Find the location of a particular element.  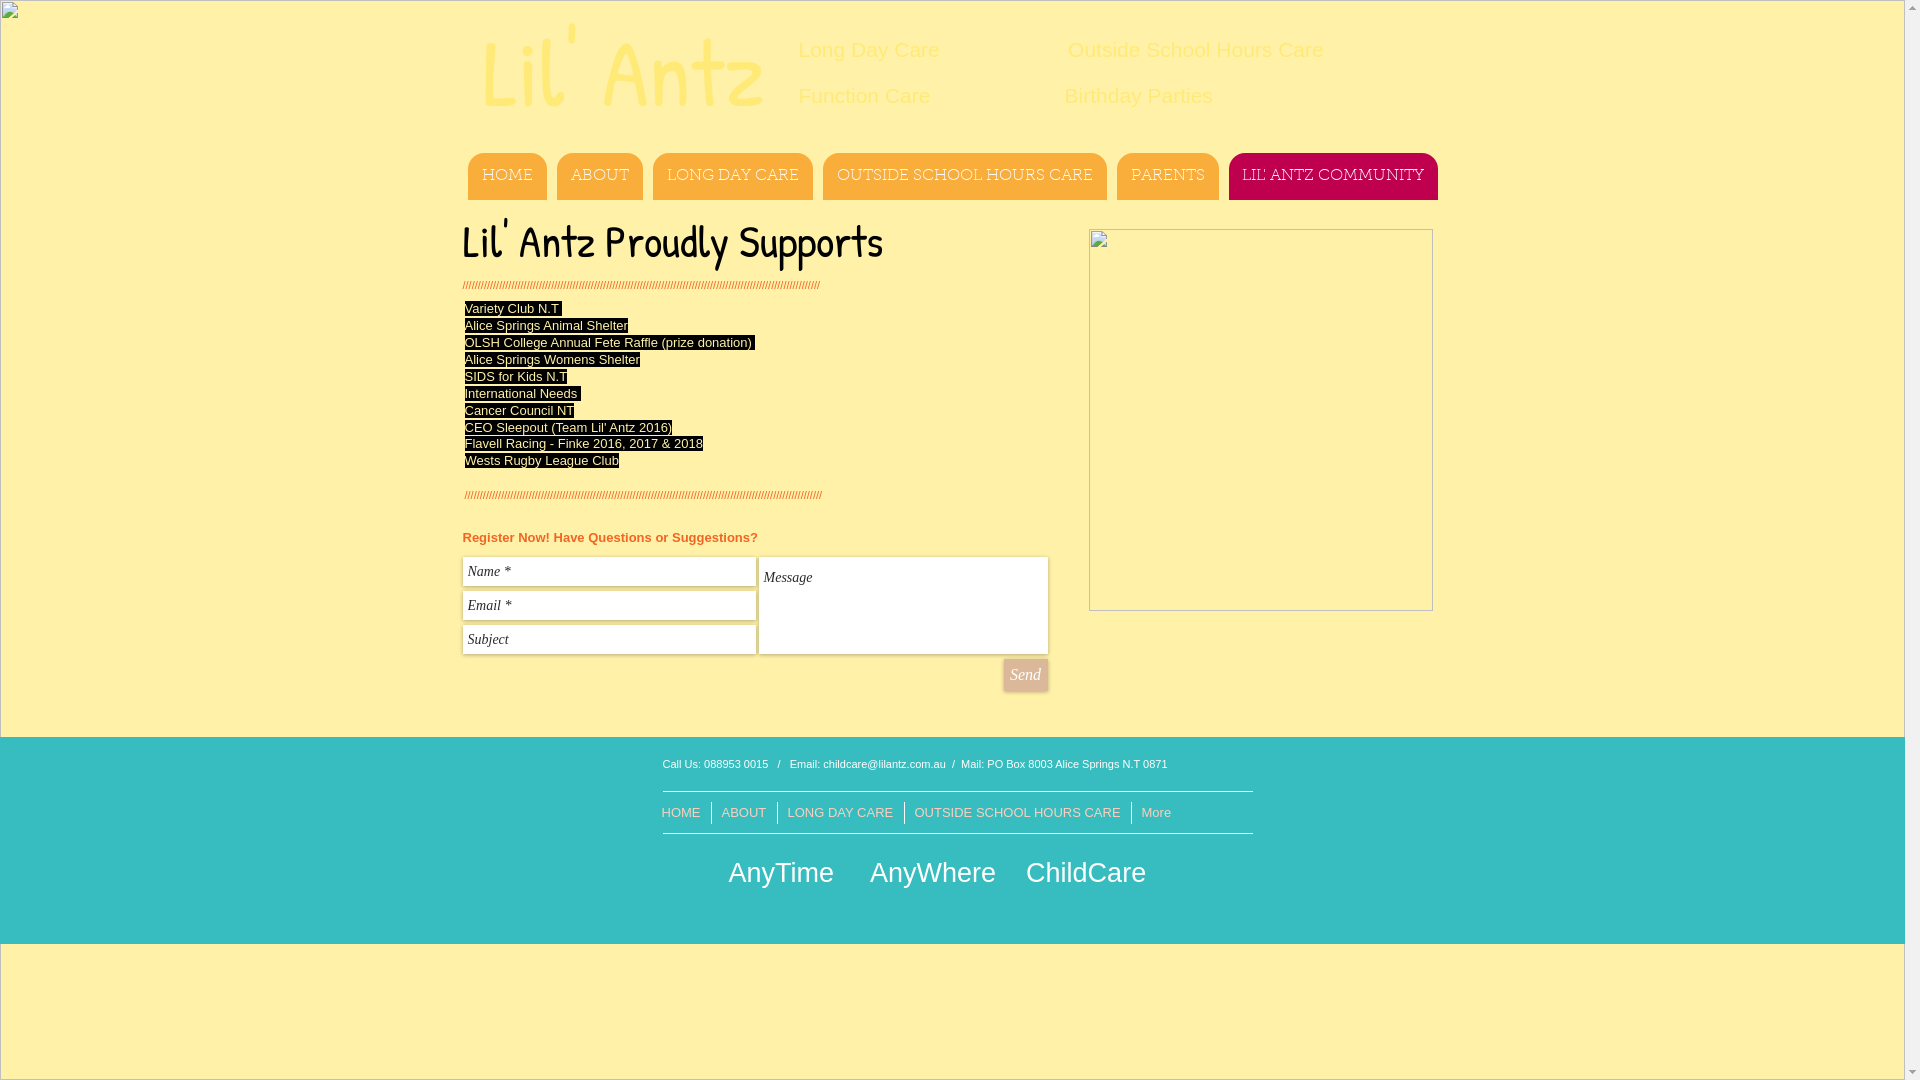

OUTSIDE SCHOOL HOURS CARE is located at coordinates (964, 176).